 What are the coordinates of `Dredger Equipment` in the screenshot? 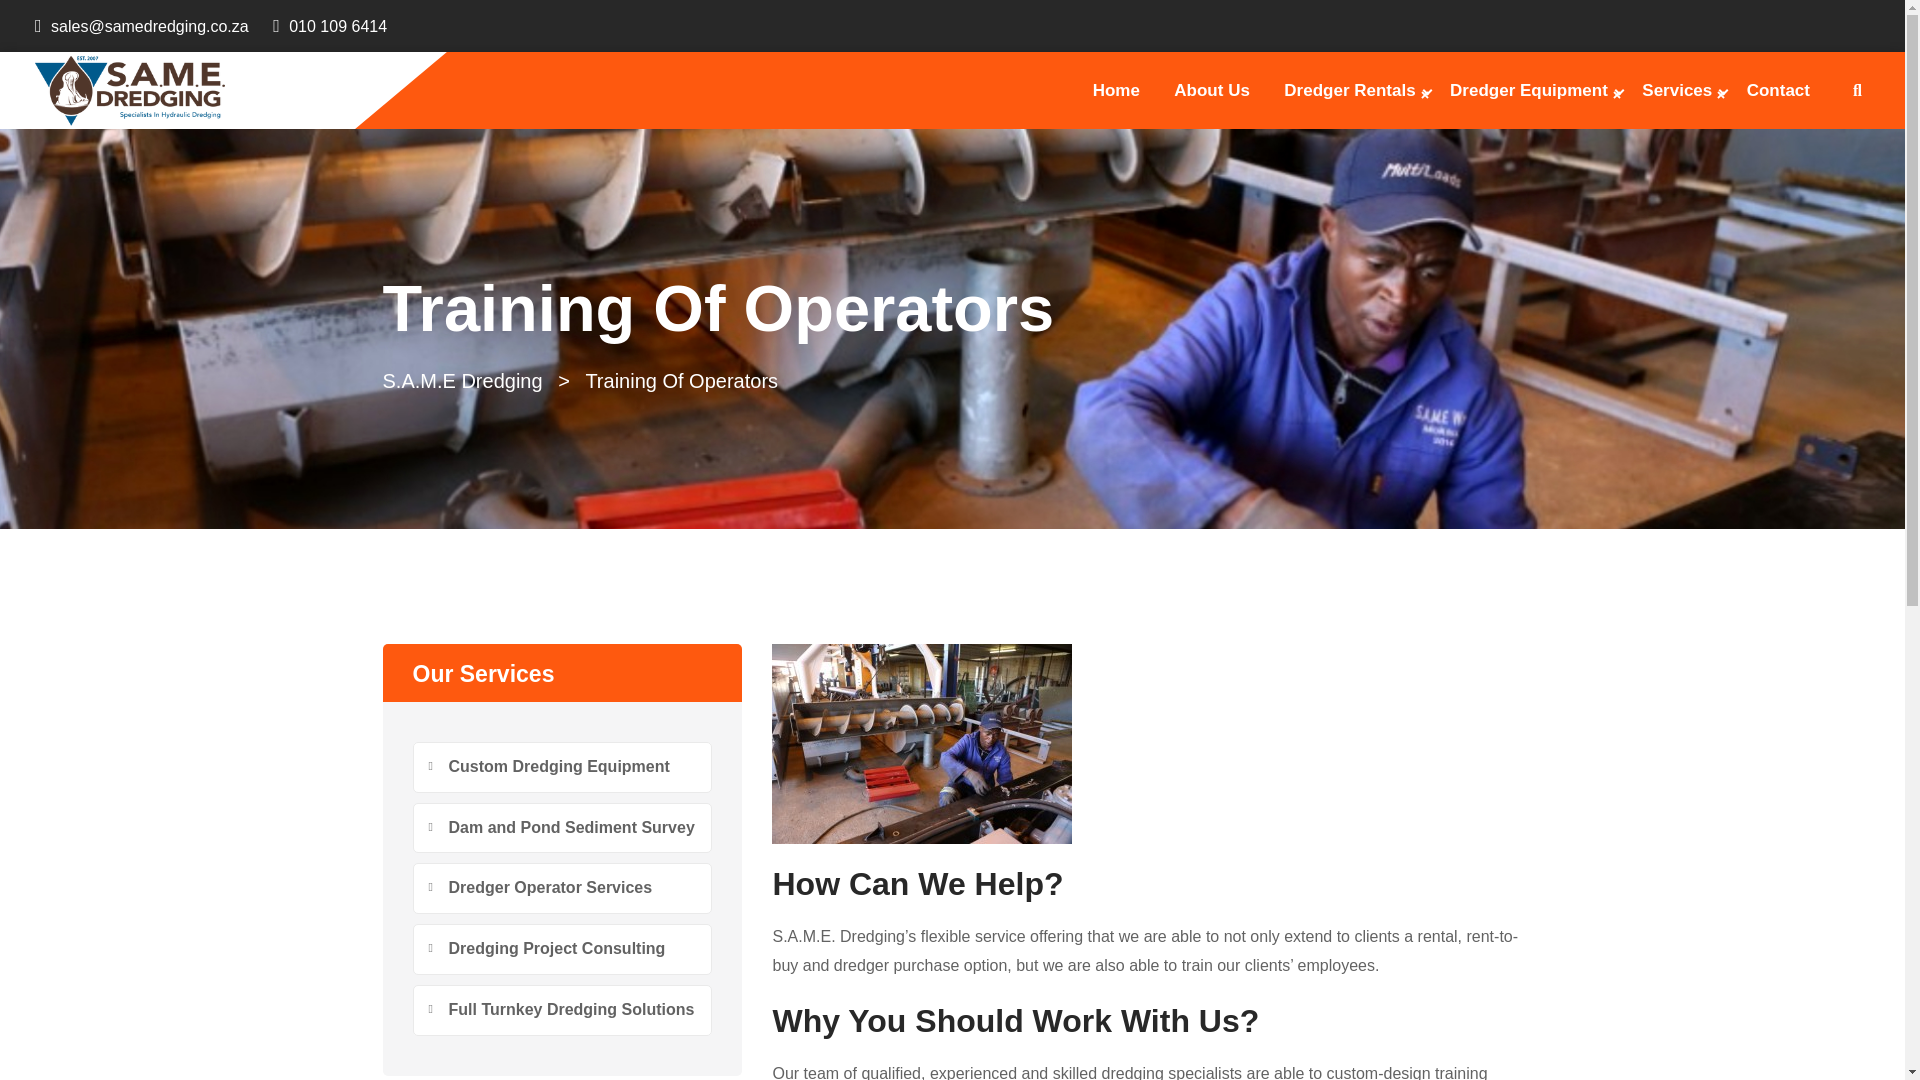 It's located at (1528, 90).